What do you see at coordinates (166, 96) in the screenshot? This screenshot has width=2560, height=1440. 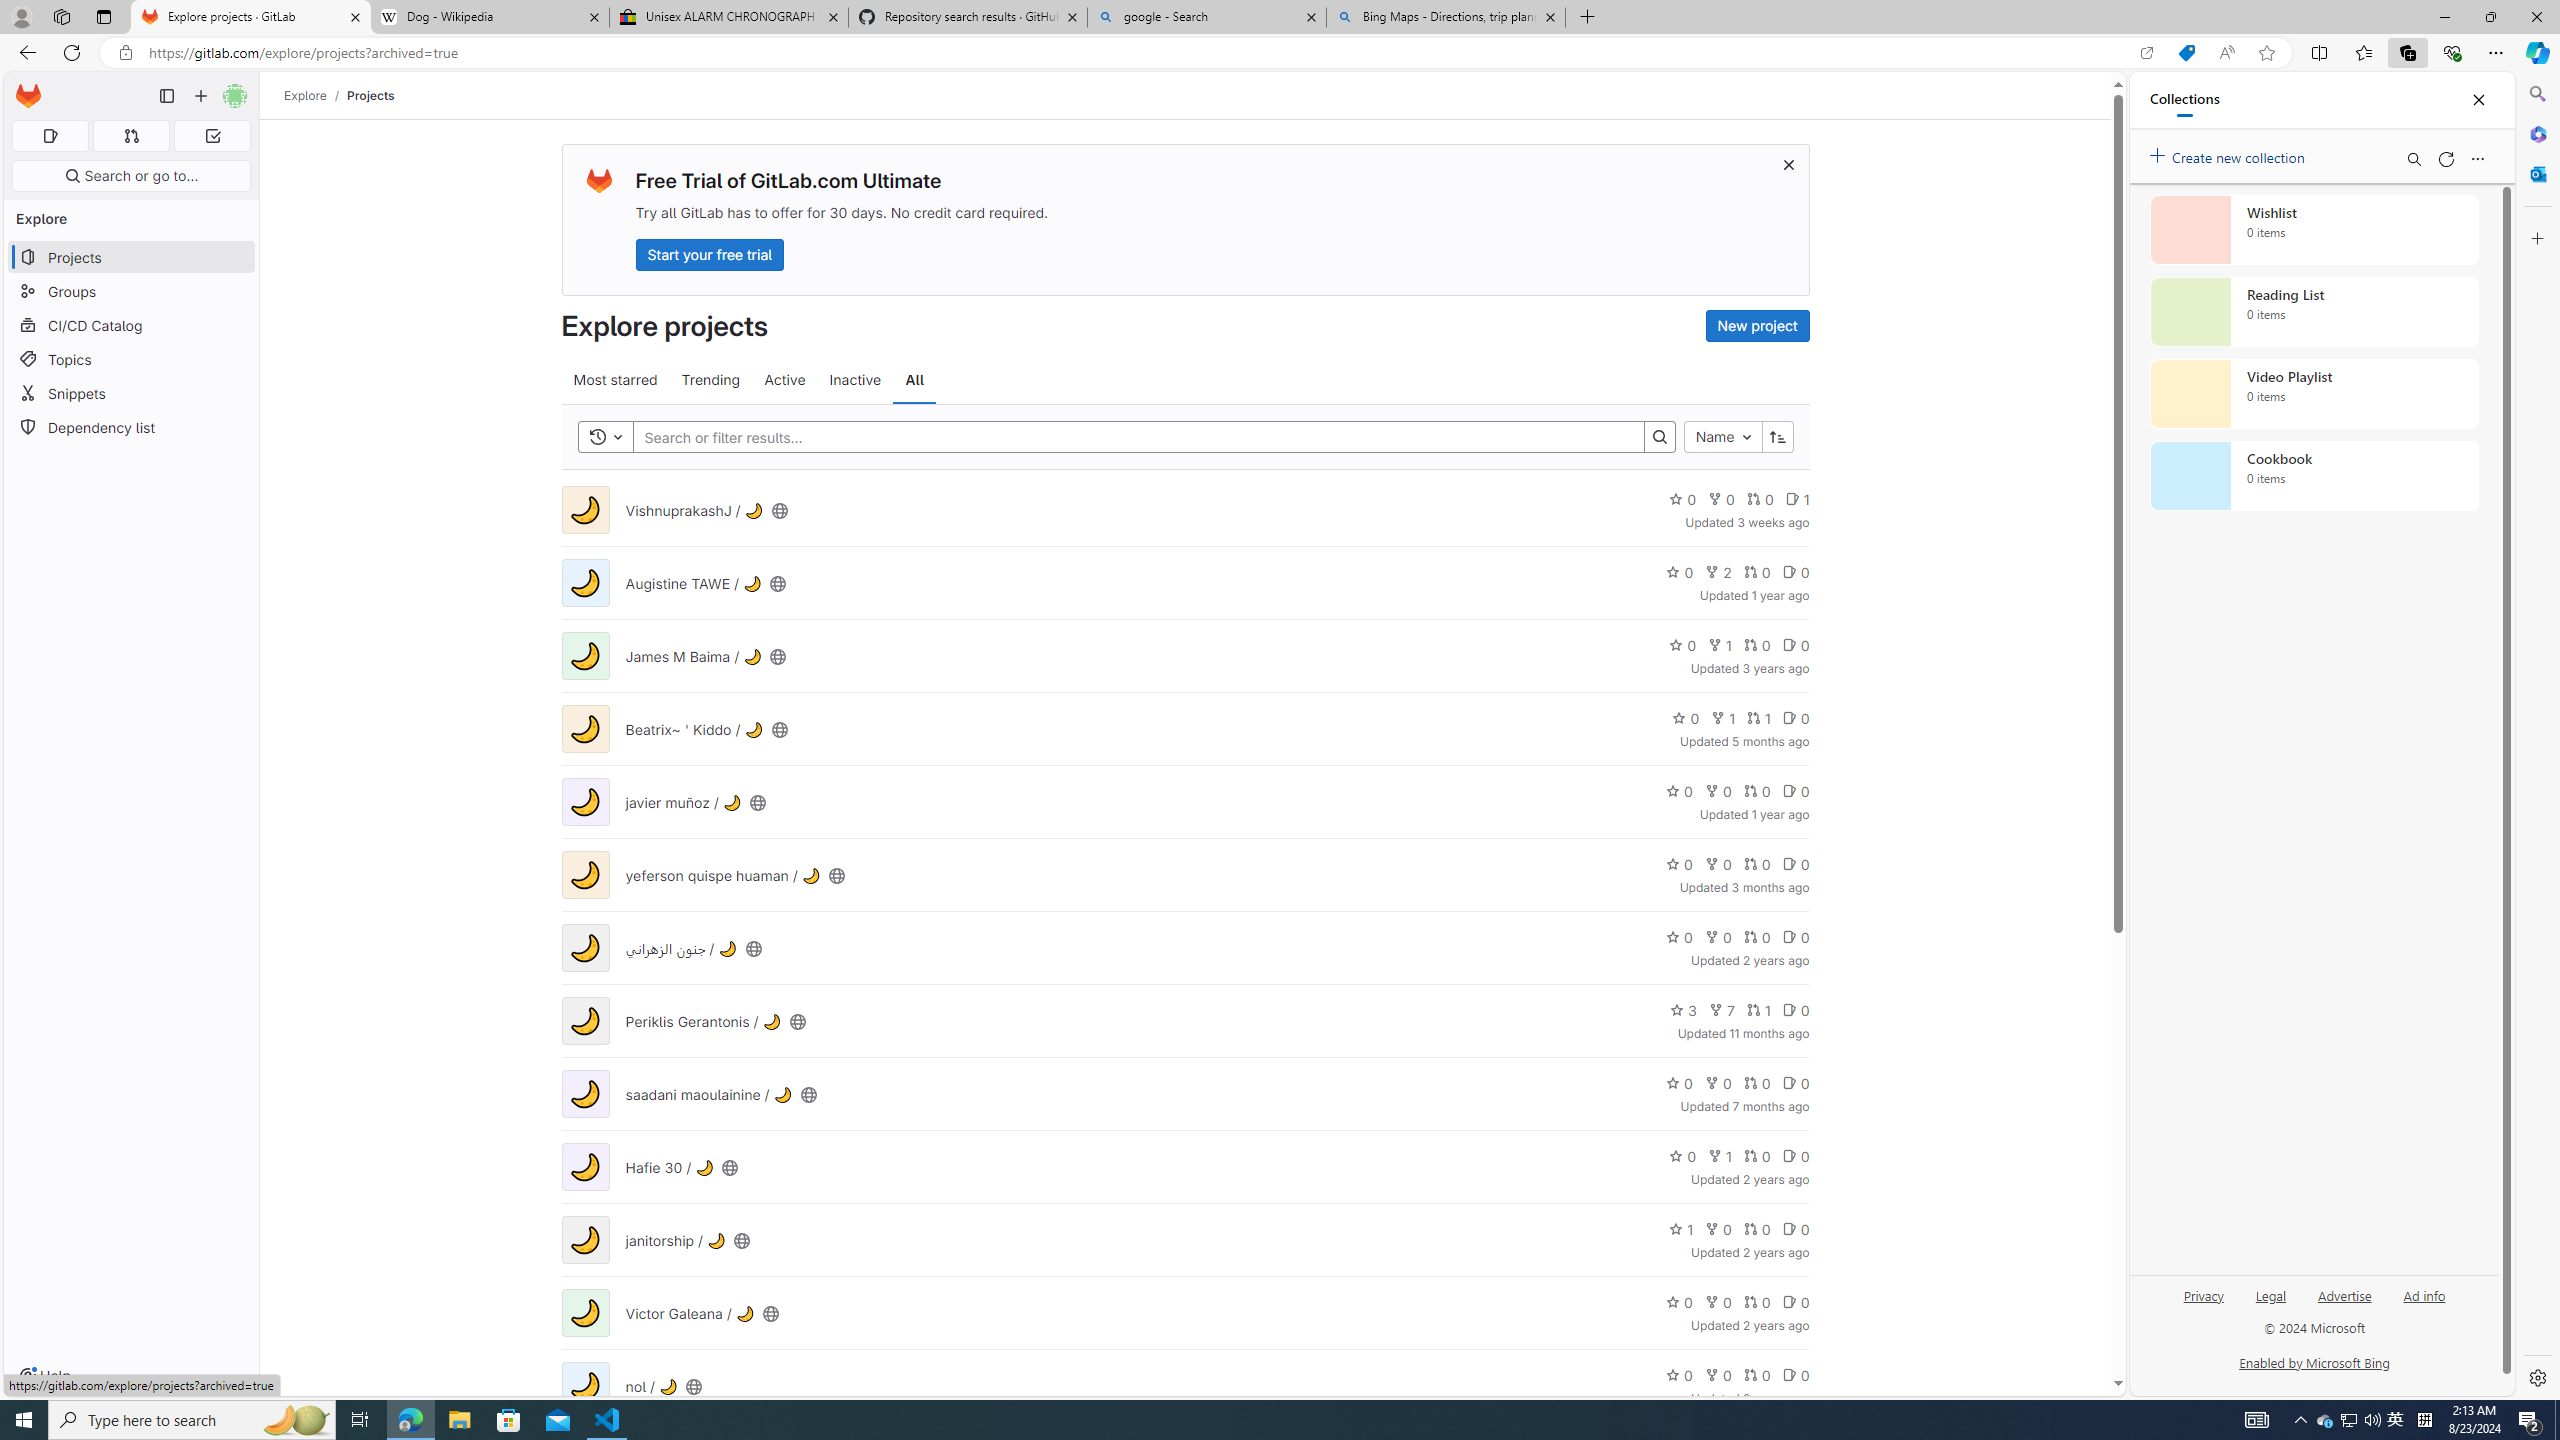 I see `Primary navigation sidebar` at bounding box center [166, 96].